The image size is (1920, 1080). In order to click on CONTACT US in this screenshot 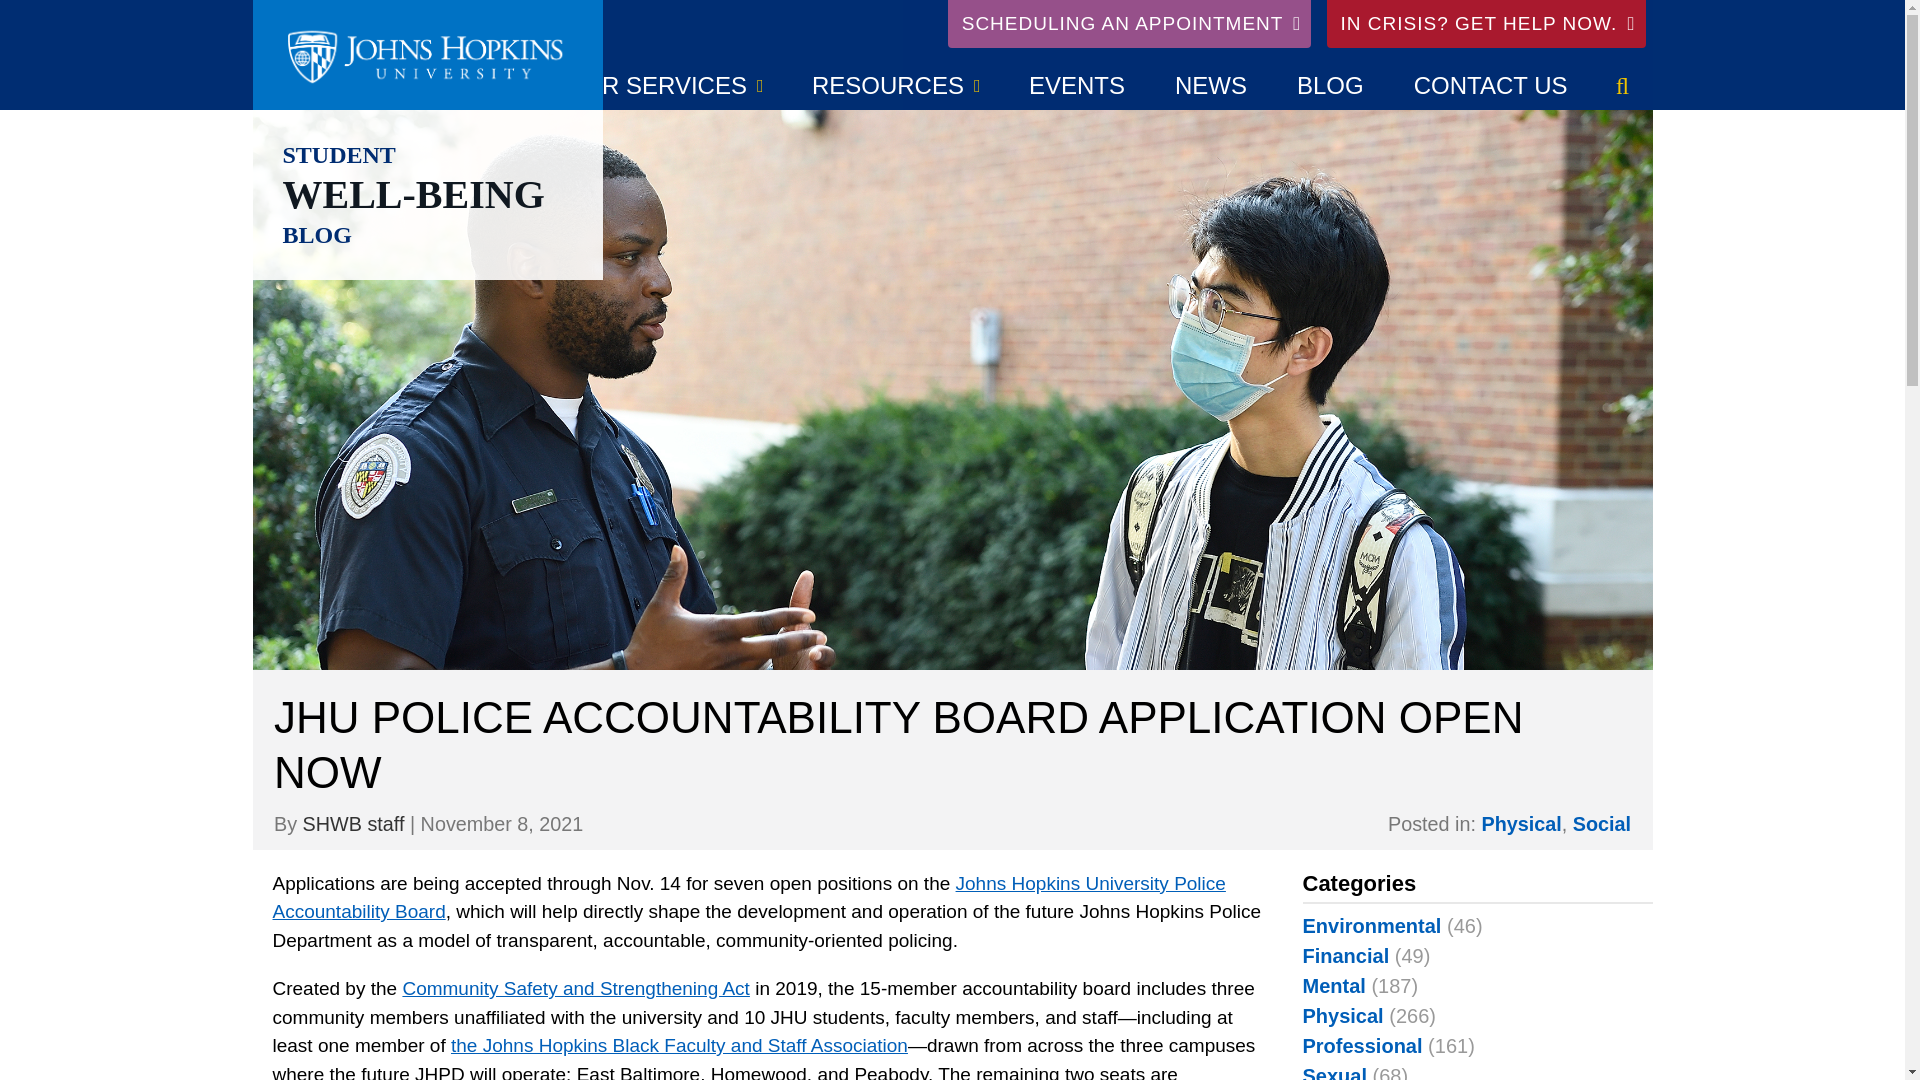, I will do `click(1490, 86)`.